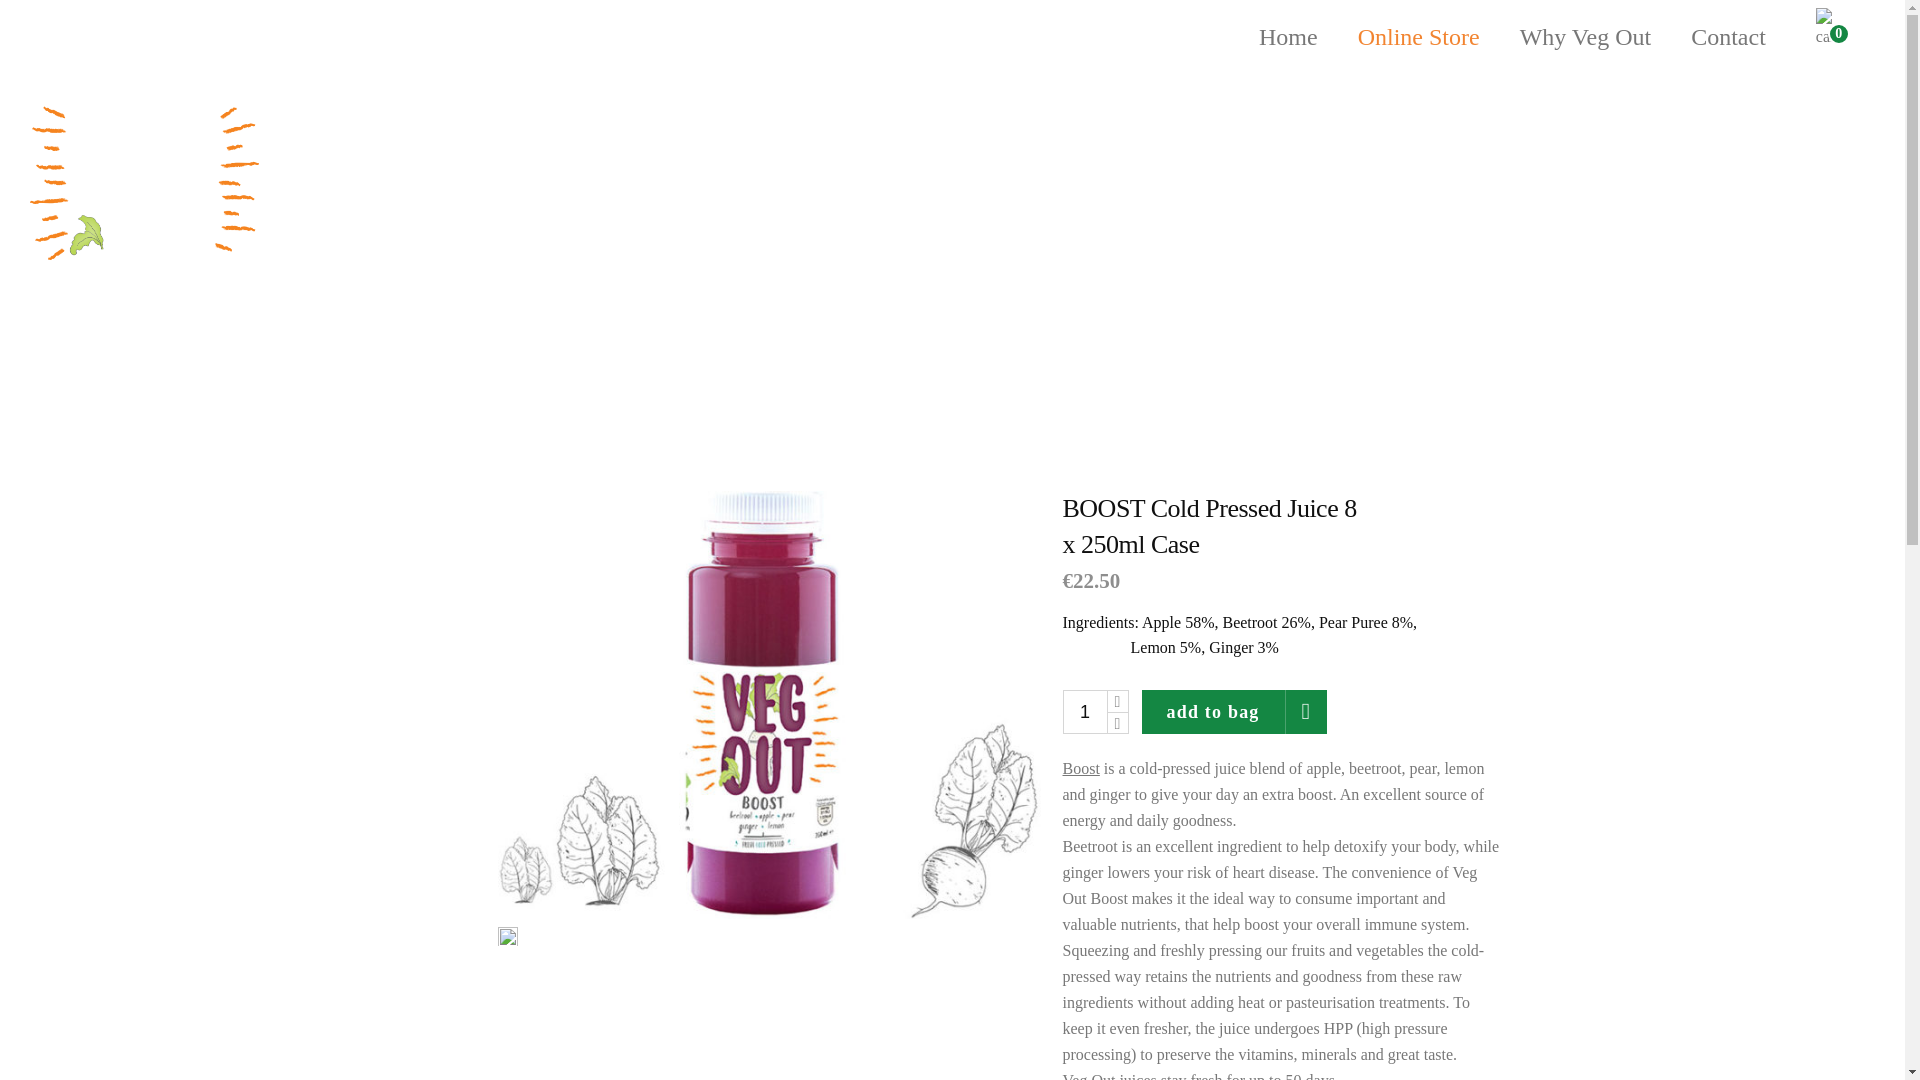  What do you see at coordinates (1083, 712) in the screenshot?
I see `1` at bounding box center [1083, 712].